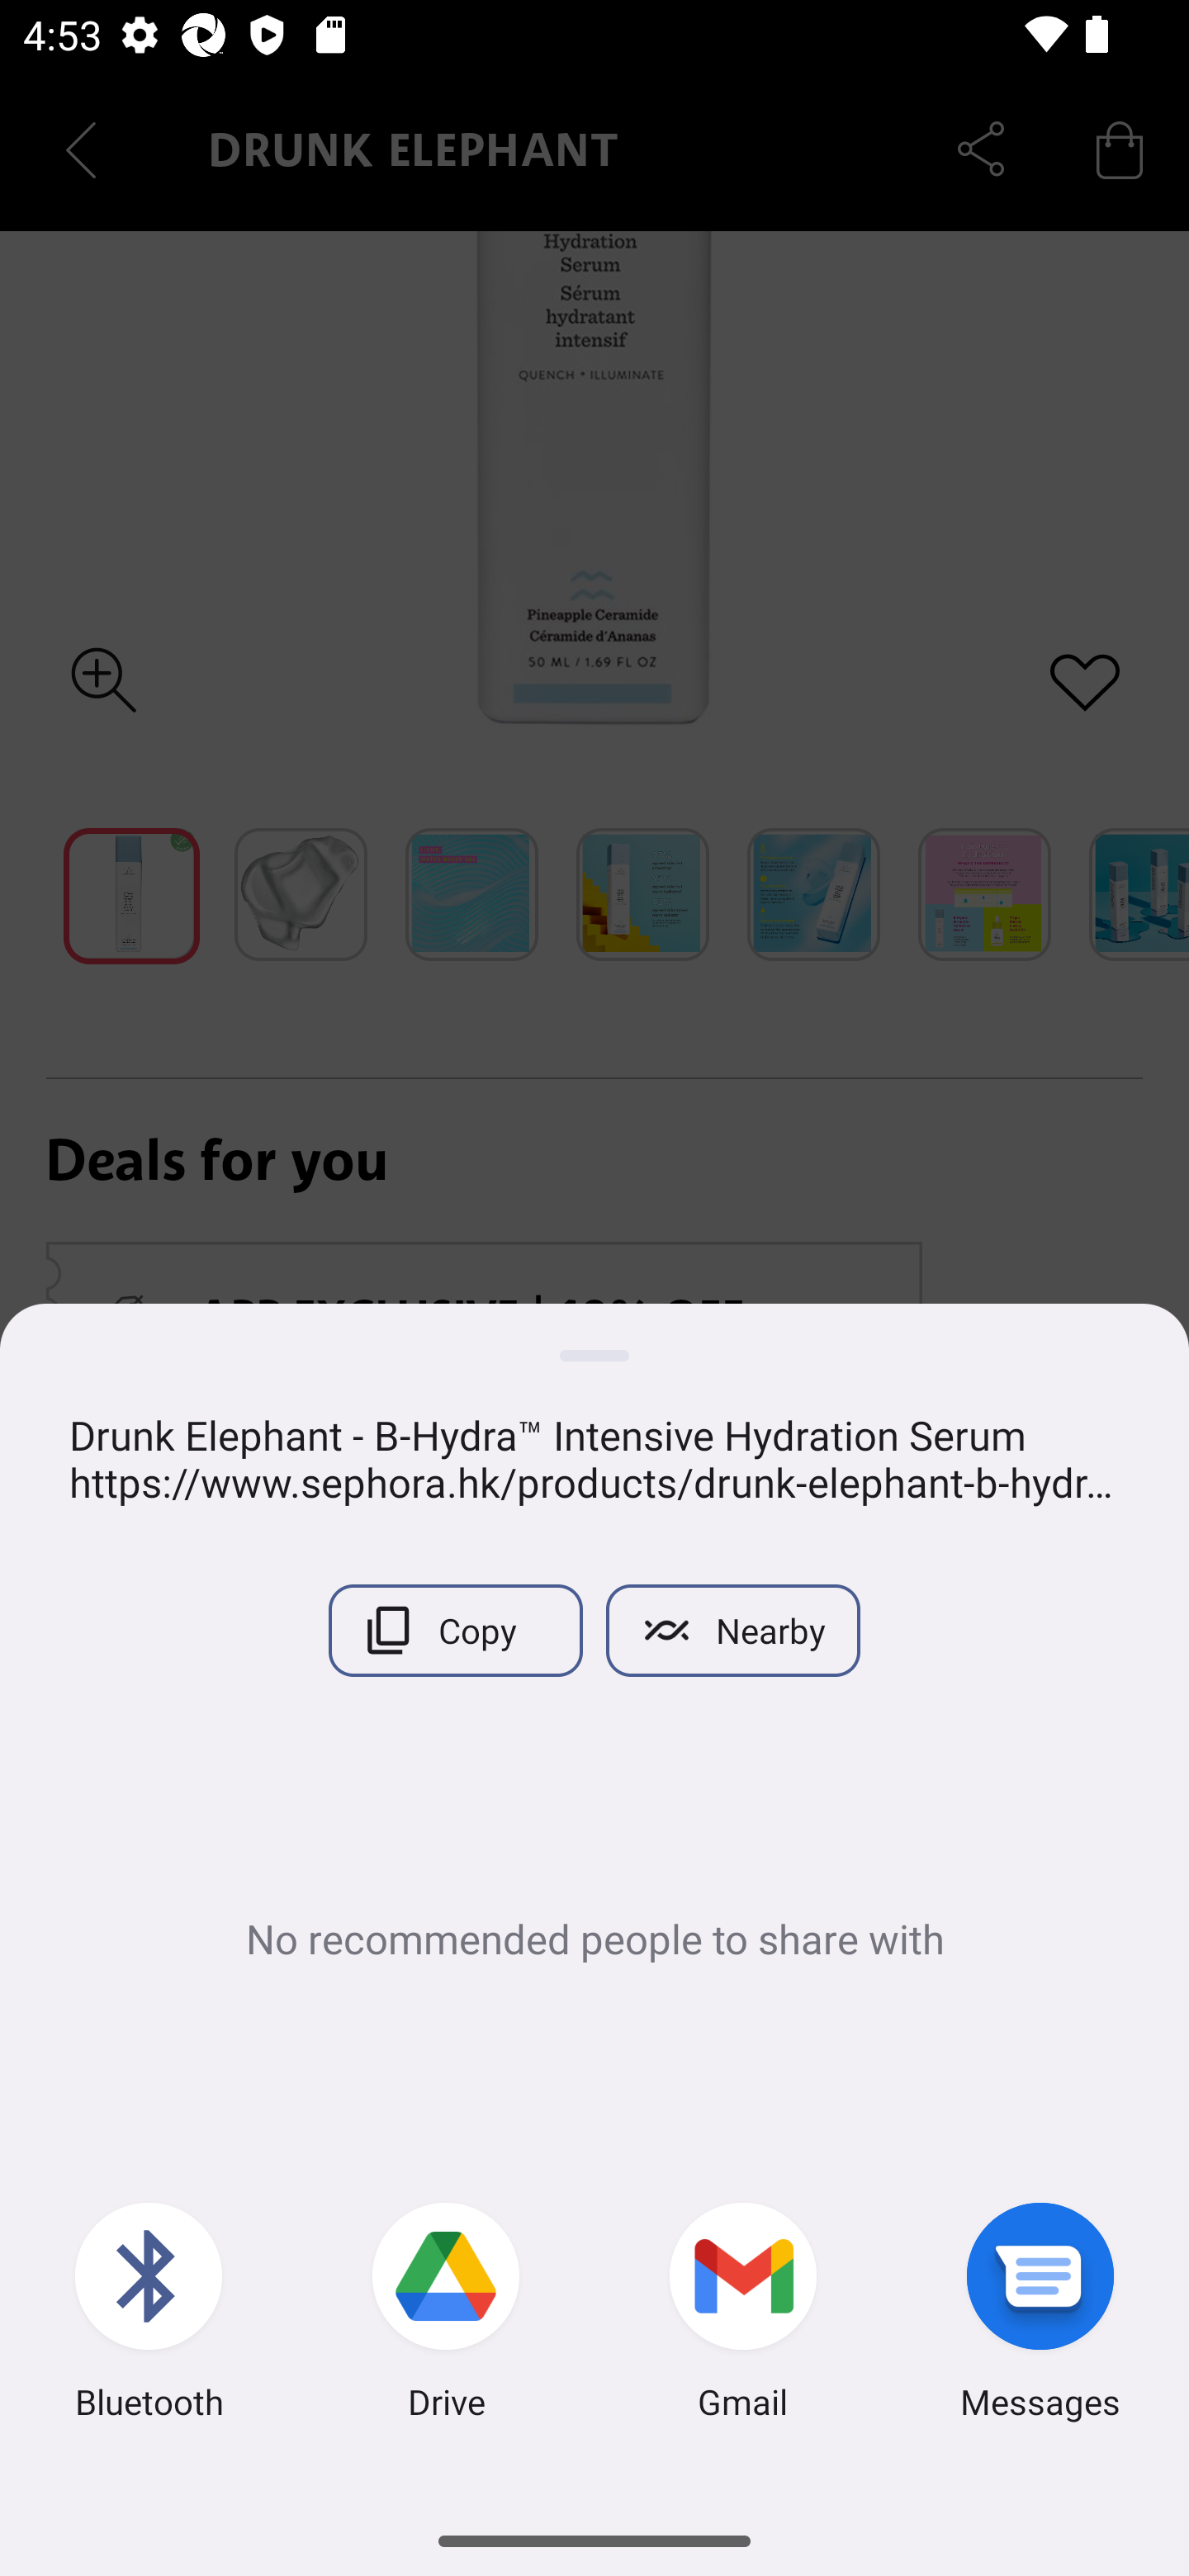 The height and width of the screenshot is (2576, 1189). Describe the element at coordinates (149, 2315) in the screenshot. I see `Bluetooth` at that location.